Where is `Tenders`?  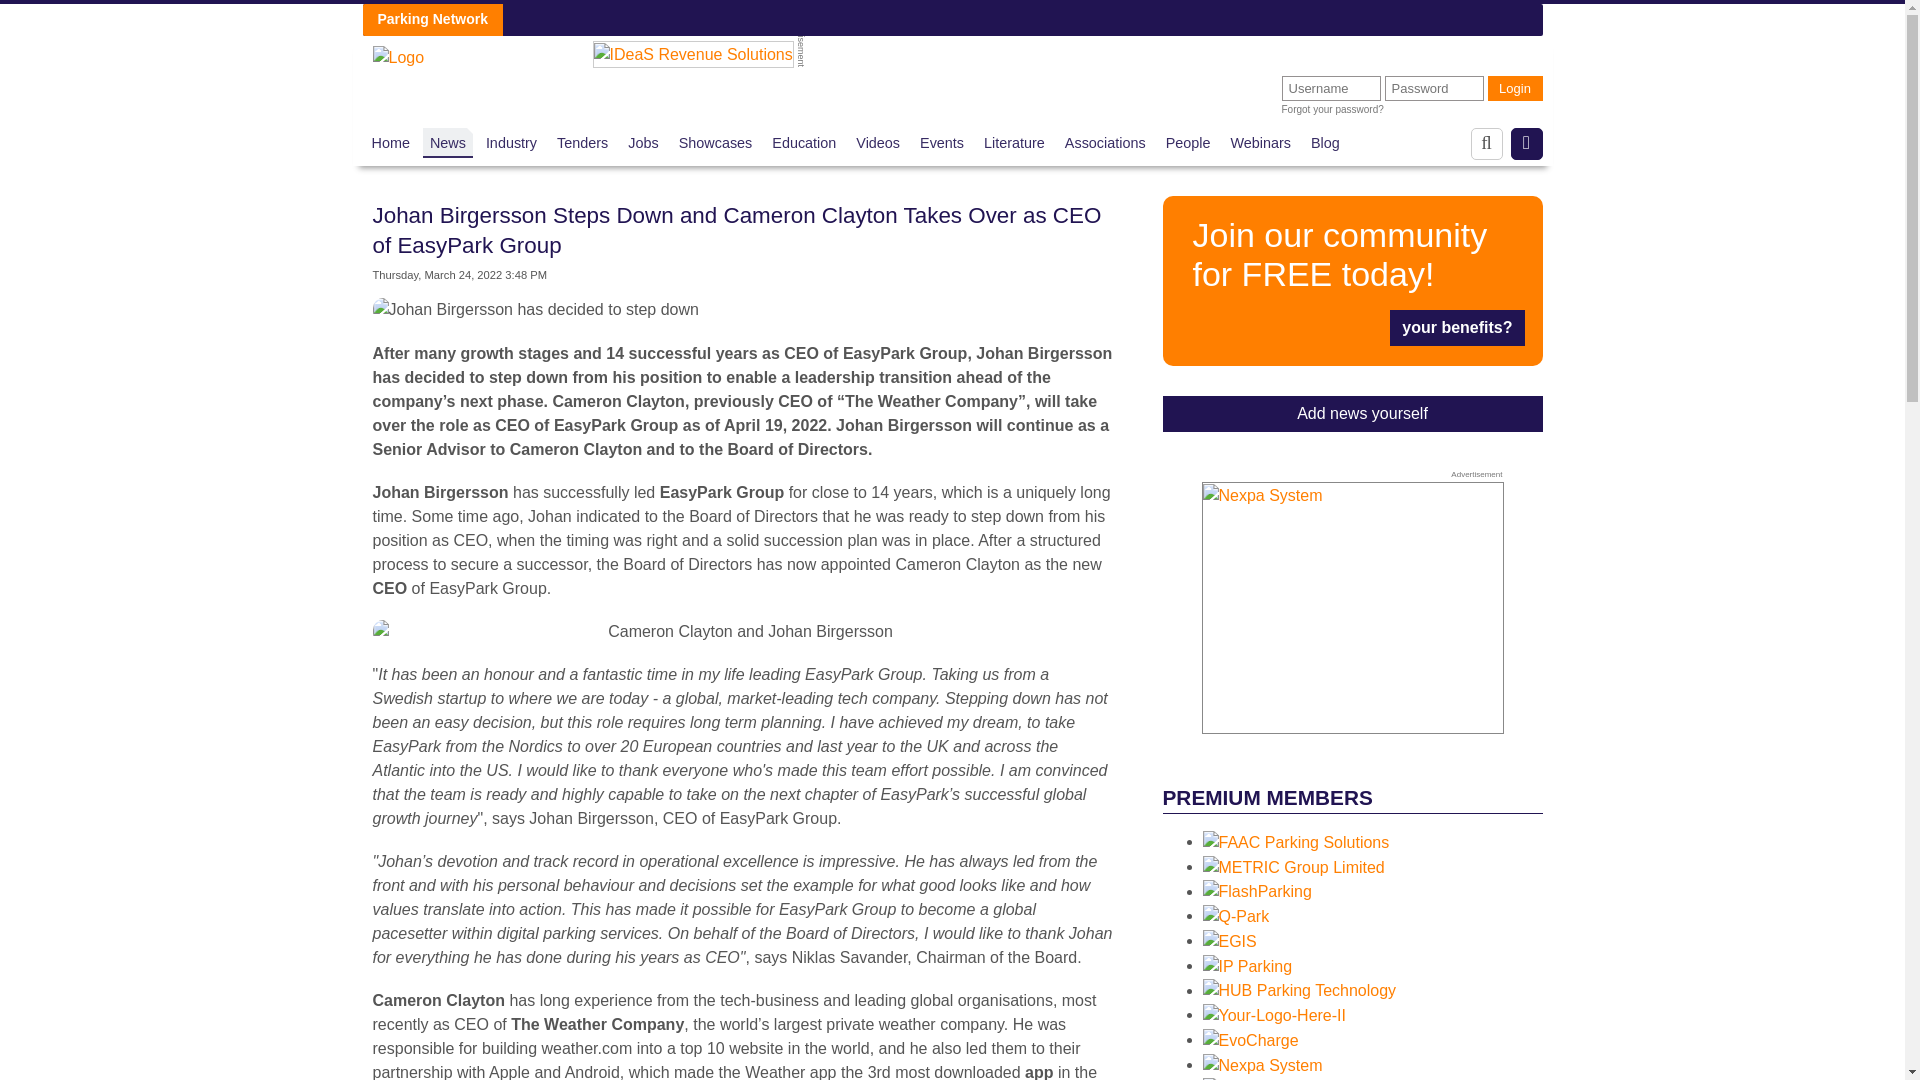
Tenders is located at coordinates (582, 142).